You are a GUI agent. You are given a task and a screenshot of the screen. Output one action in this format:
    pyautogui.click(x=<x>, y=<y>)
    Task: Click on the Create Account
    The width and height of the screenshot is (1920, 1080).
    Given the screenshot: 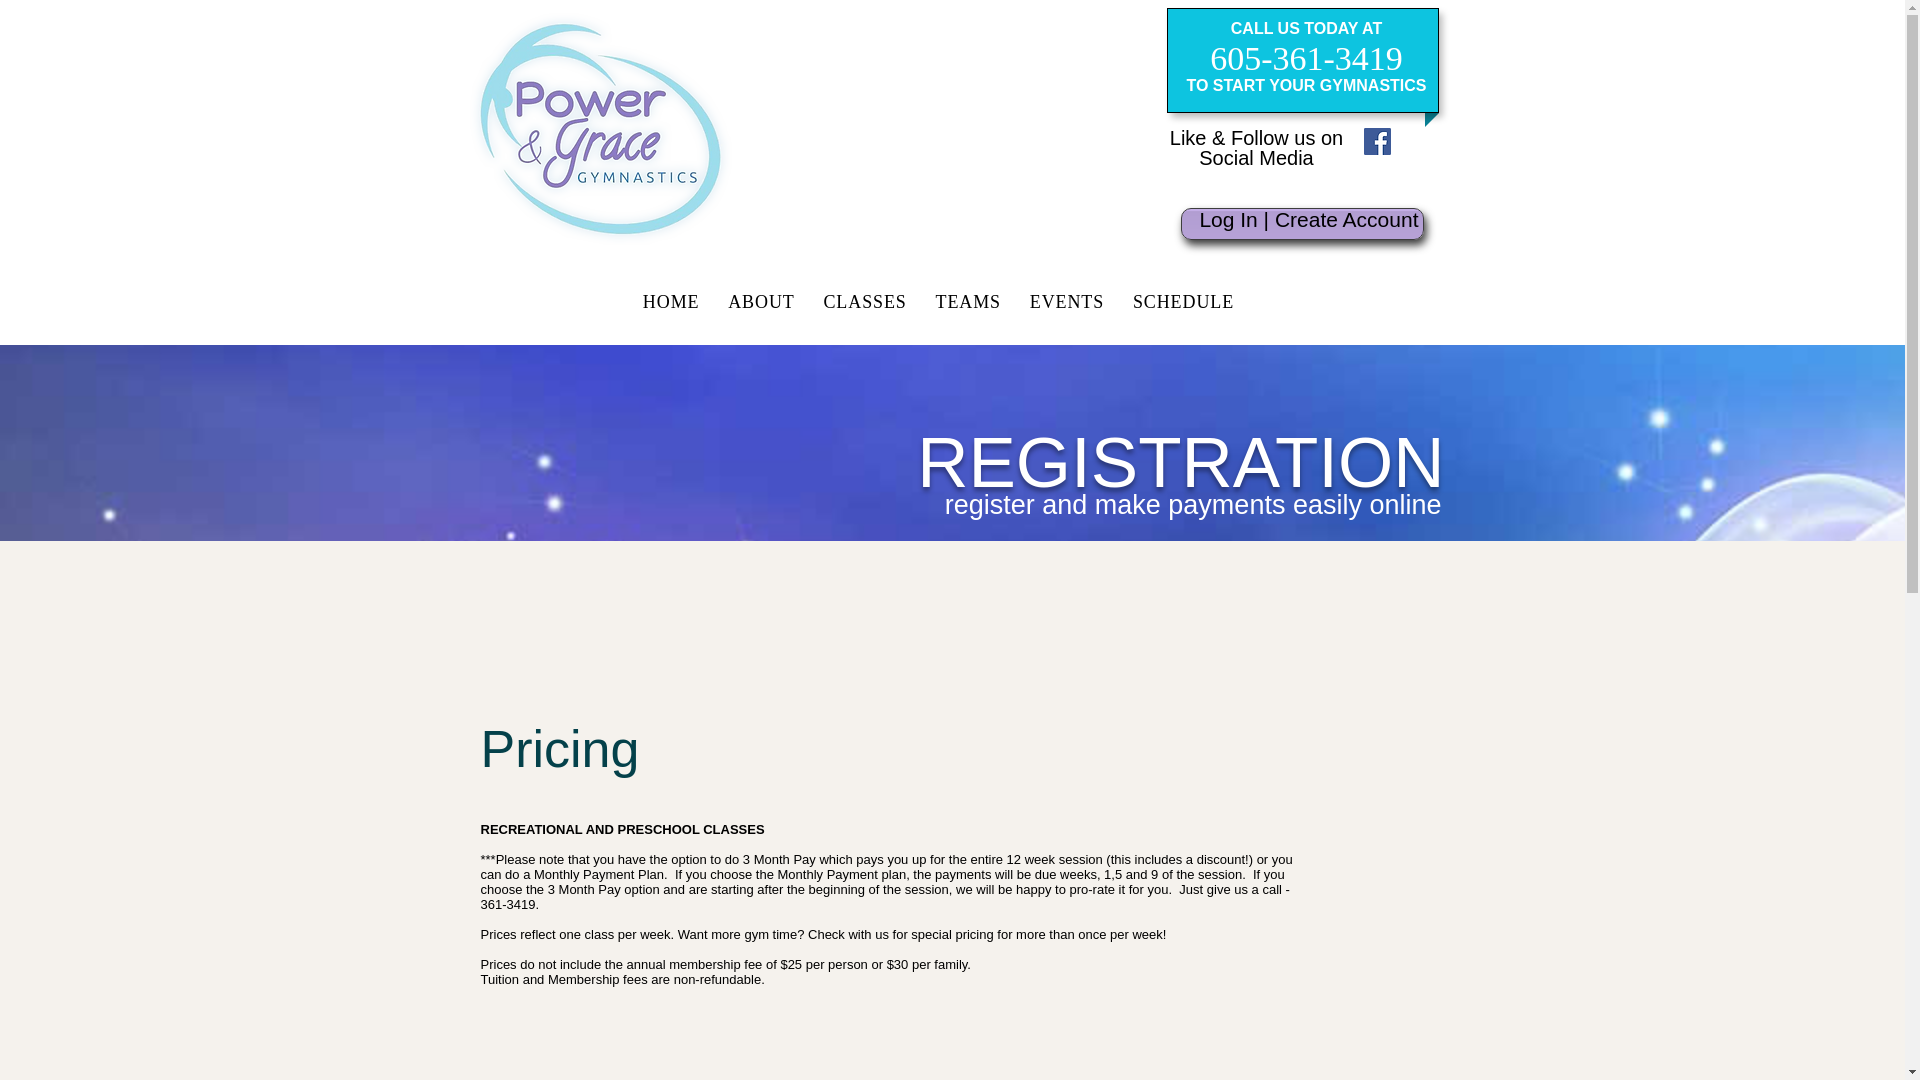 What is the action you would take?
    pyautogui.click(x=1346, y=220)
    